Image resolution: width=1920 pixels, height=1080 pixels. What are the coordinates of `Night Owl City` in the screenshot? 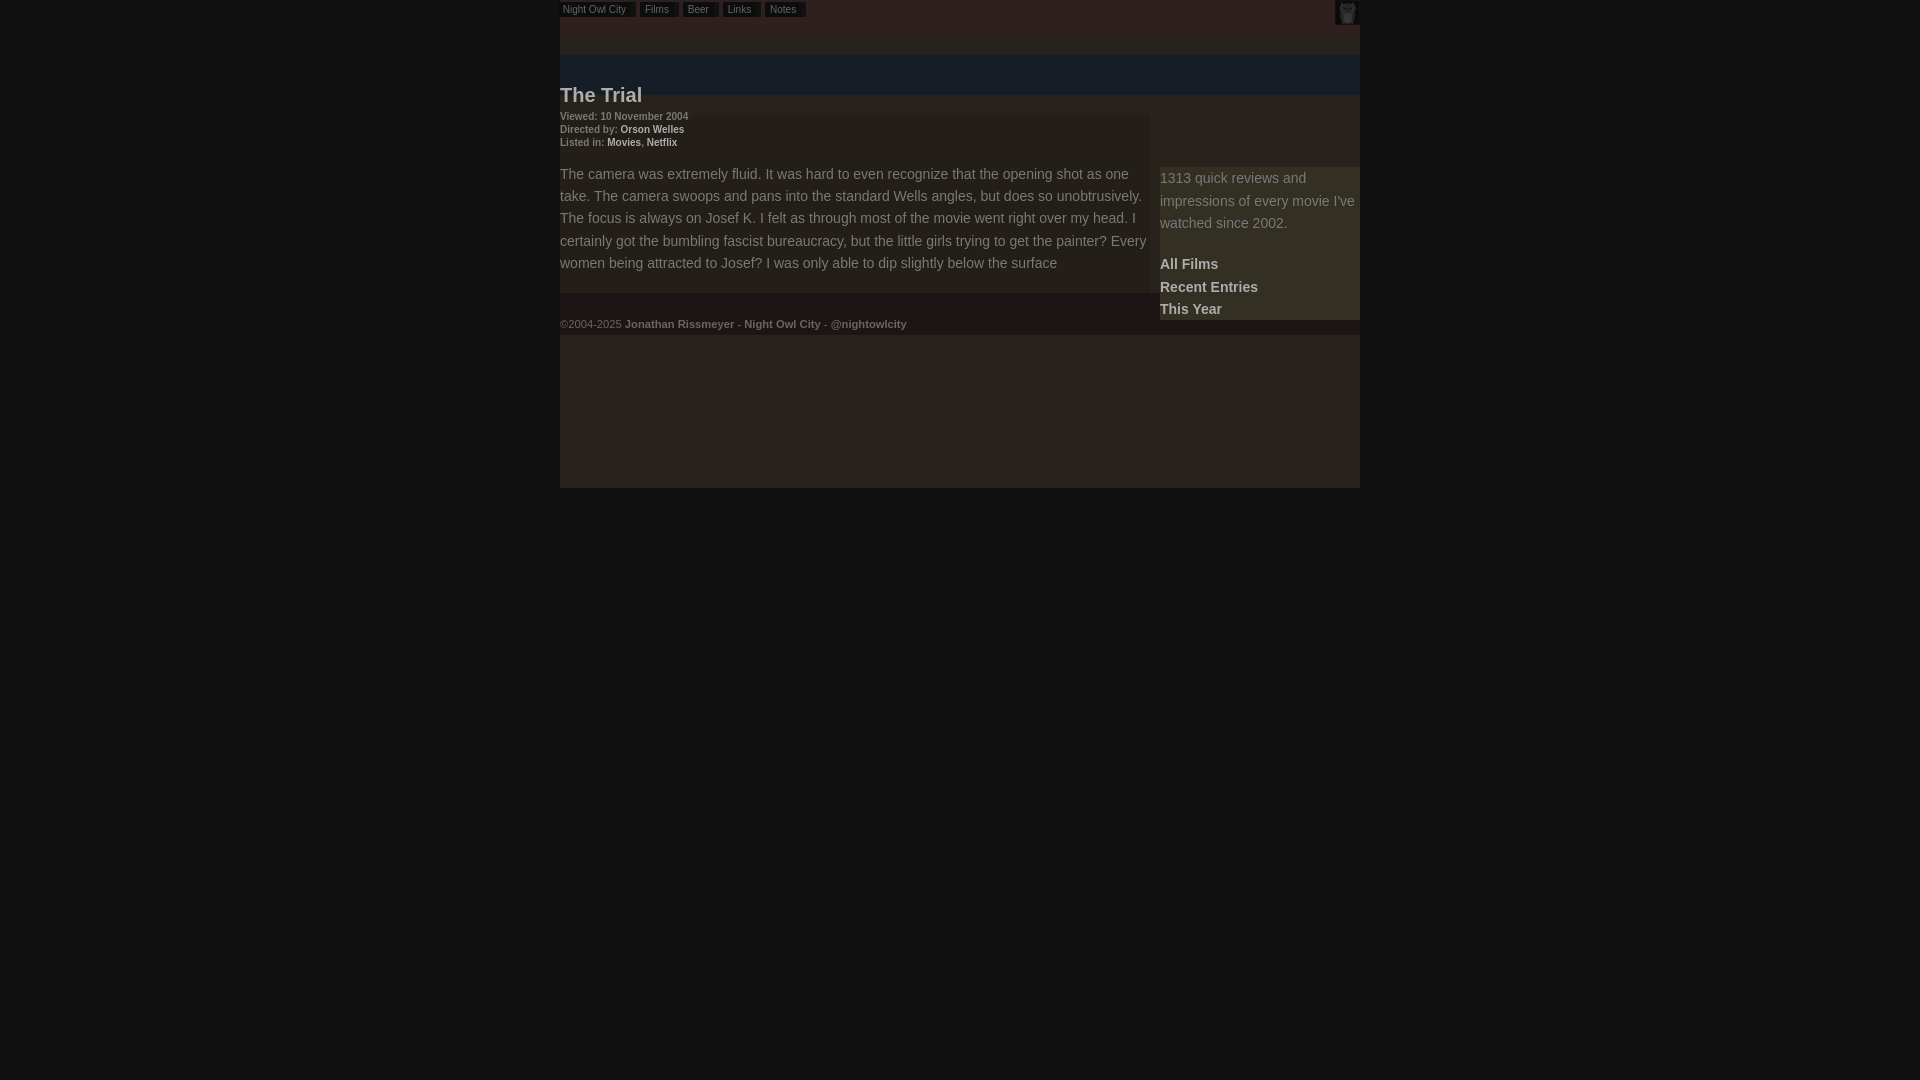 It's located at (596, 10).